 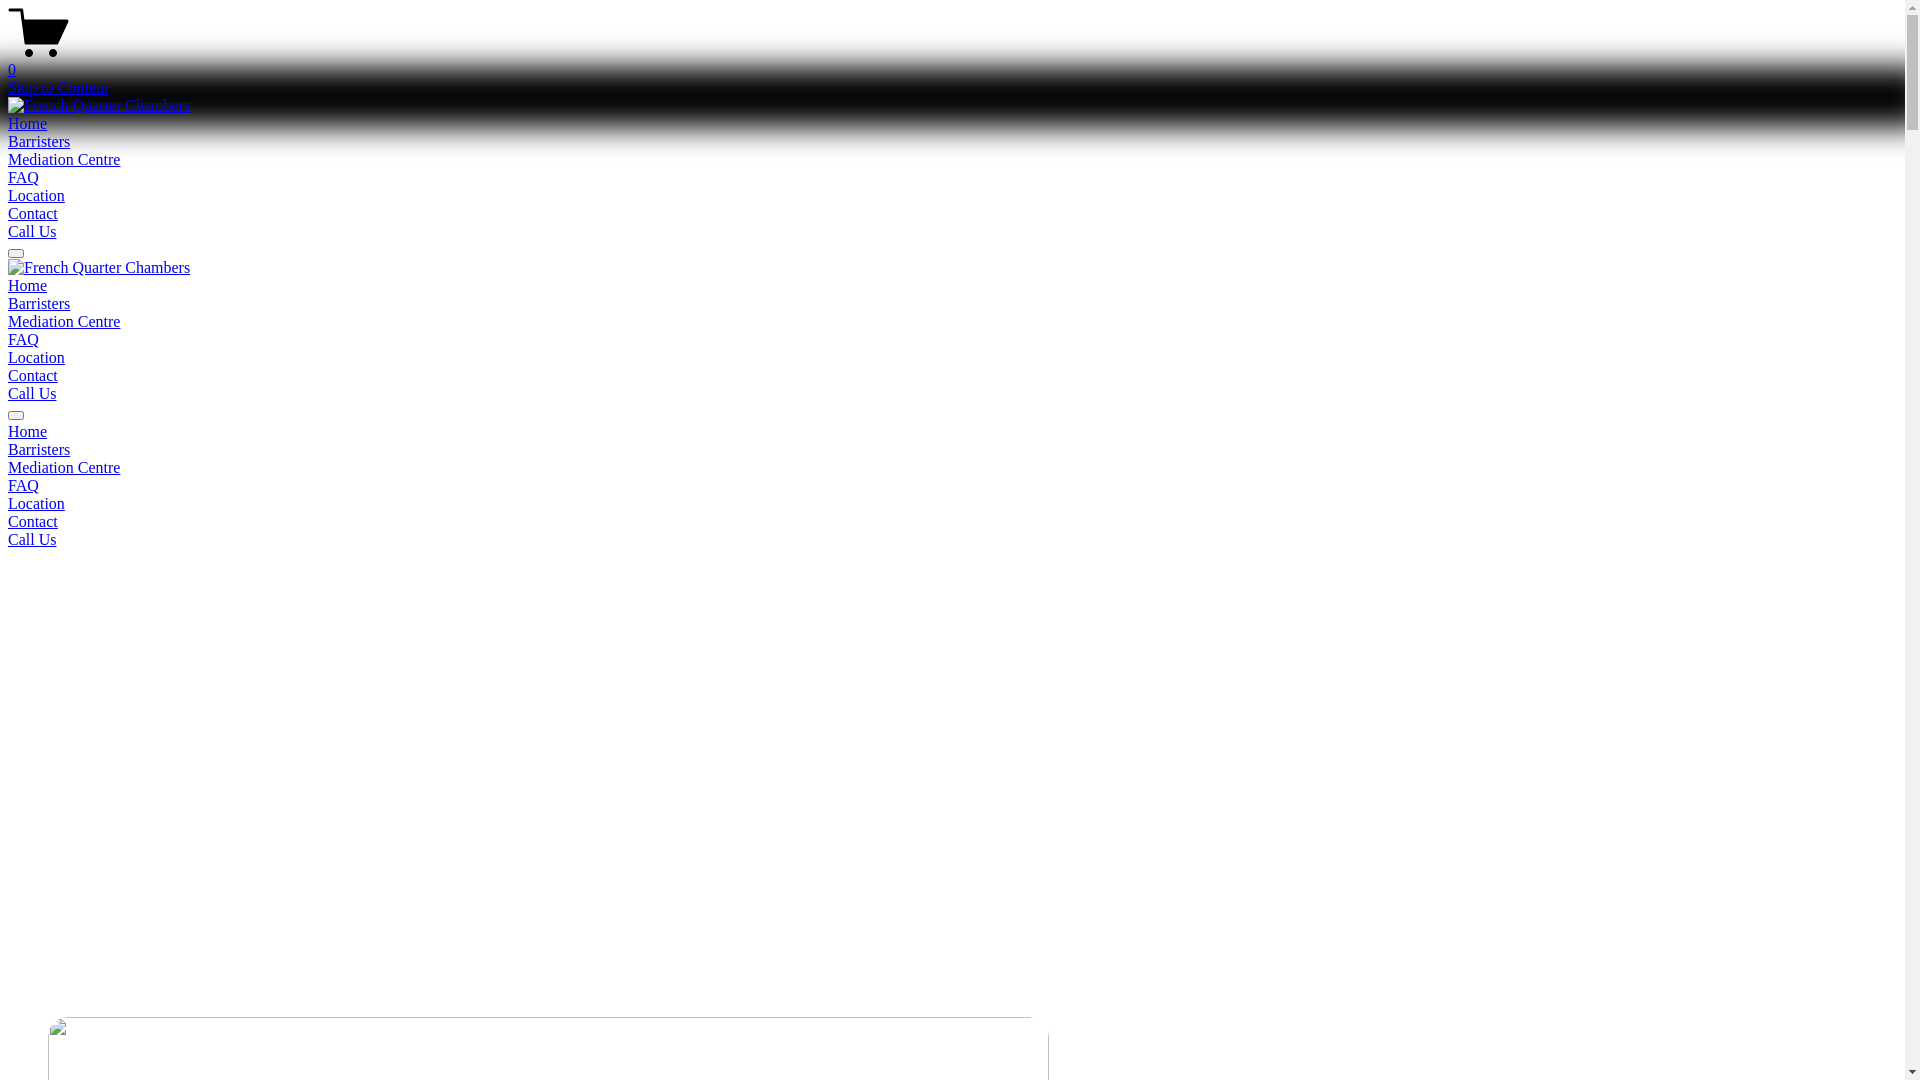 I want to click on FAQ, so click(x=24, y=178).